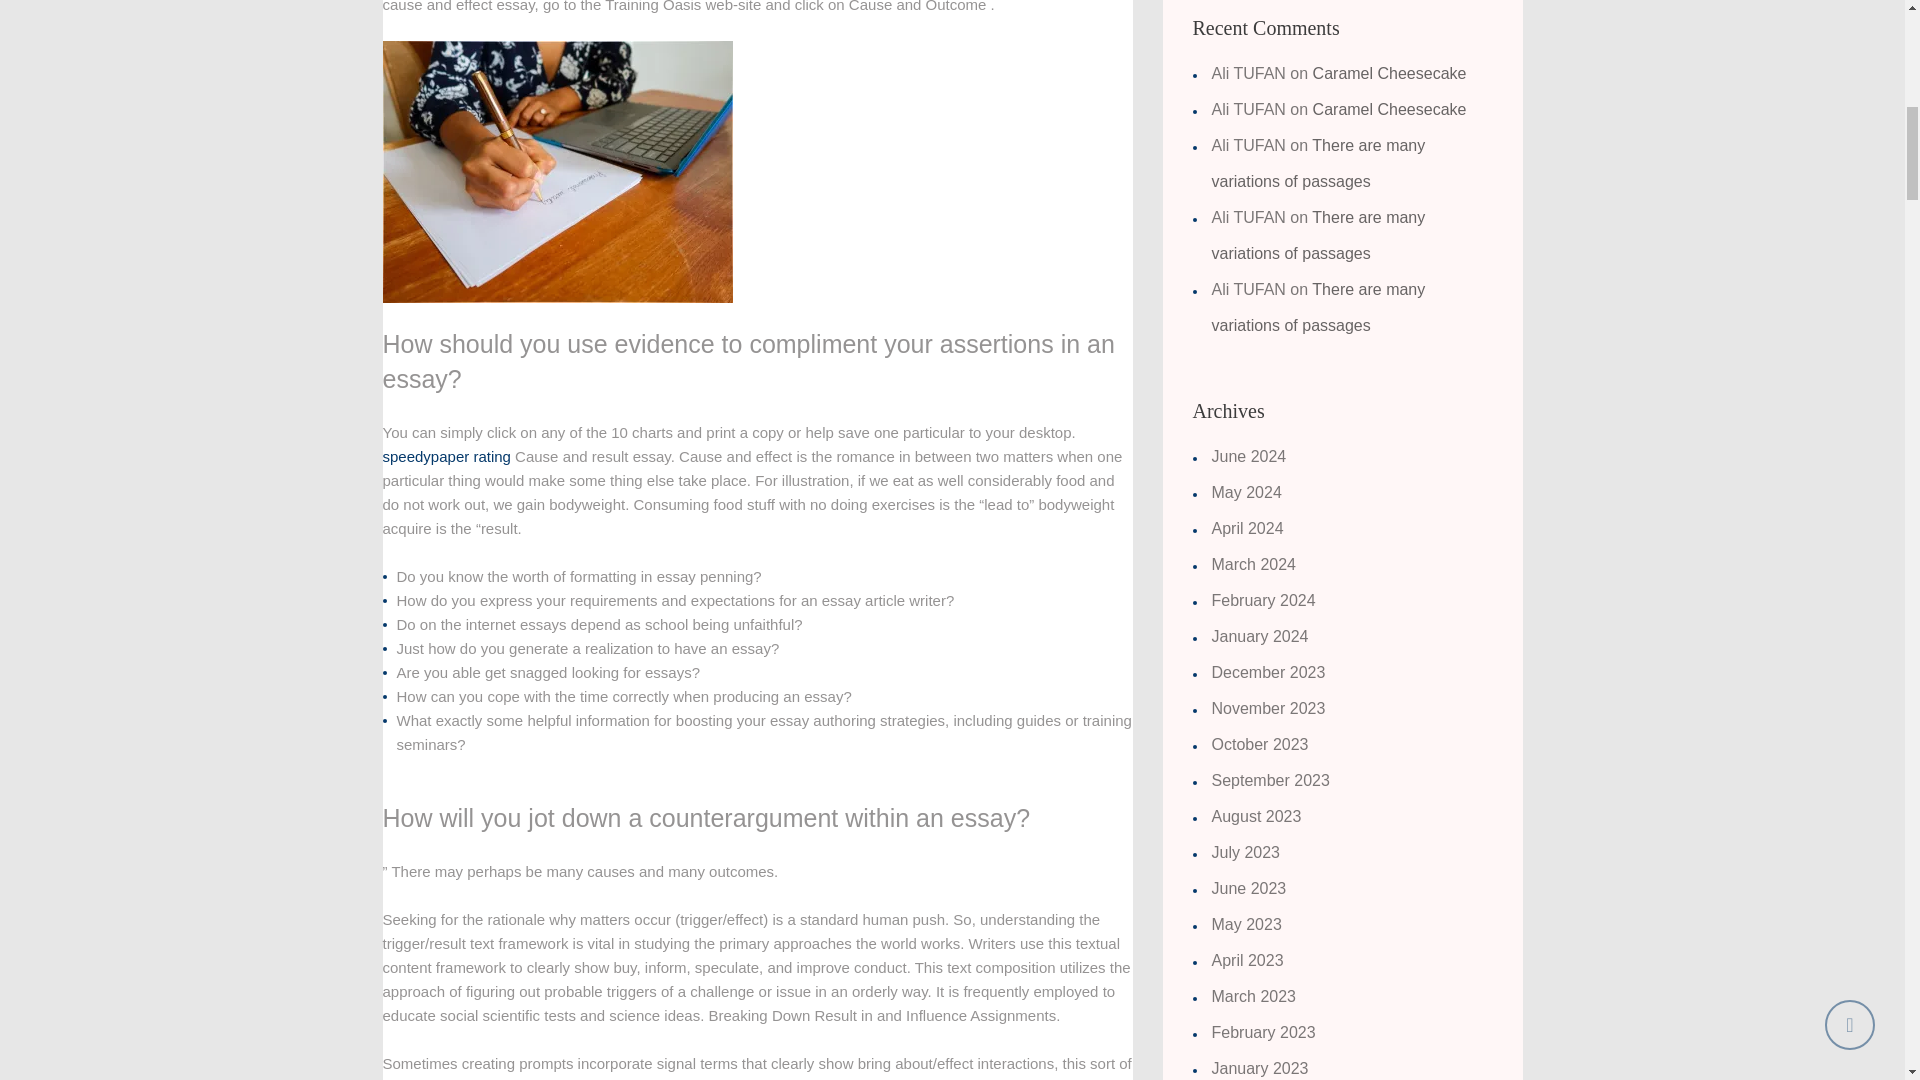 The height and width of the screenshot is (1080, 1920). I want to click on There are many variations of passages, so click(1318, 164).